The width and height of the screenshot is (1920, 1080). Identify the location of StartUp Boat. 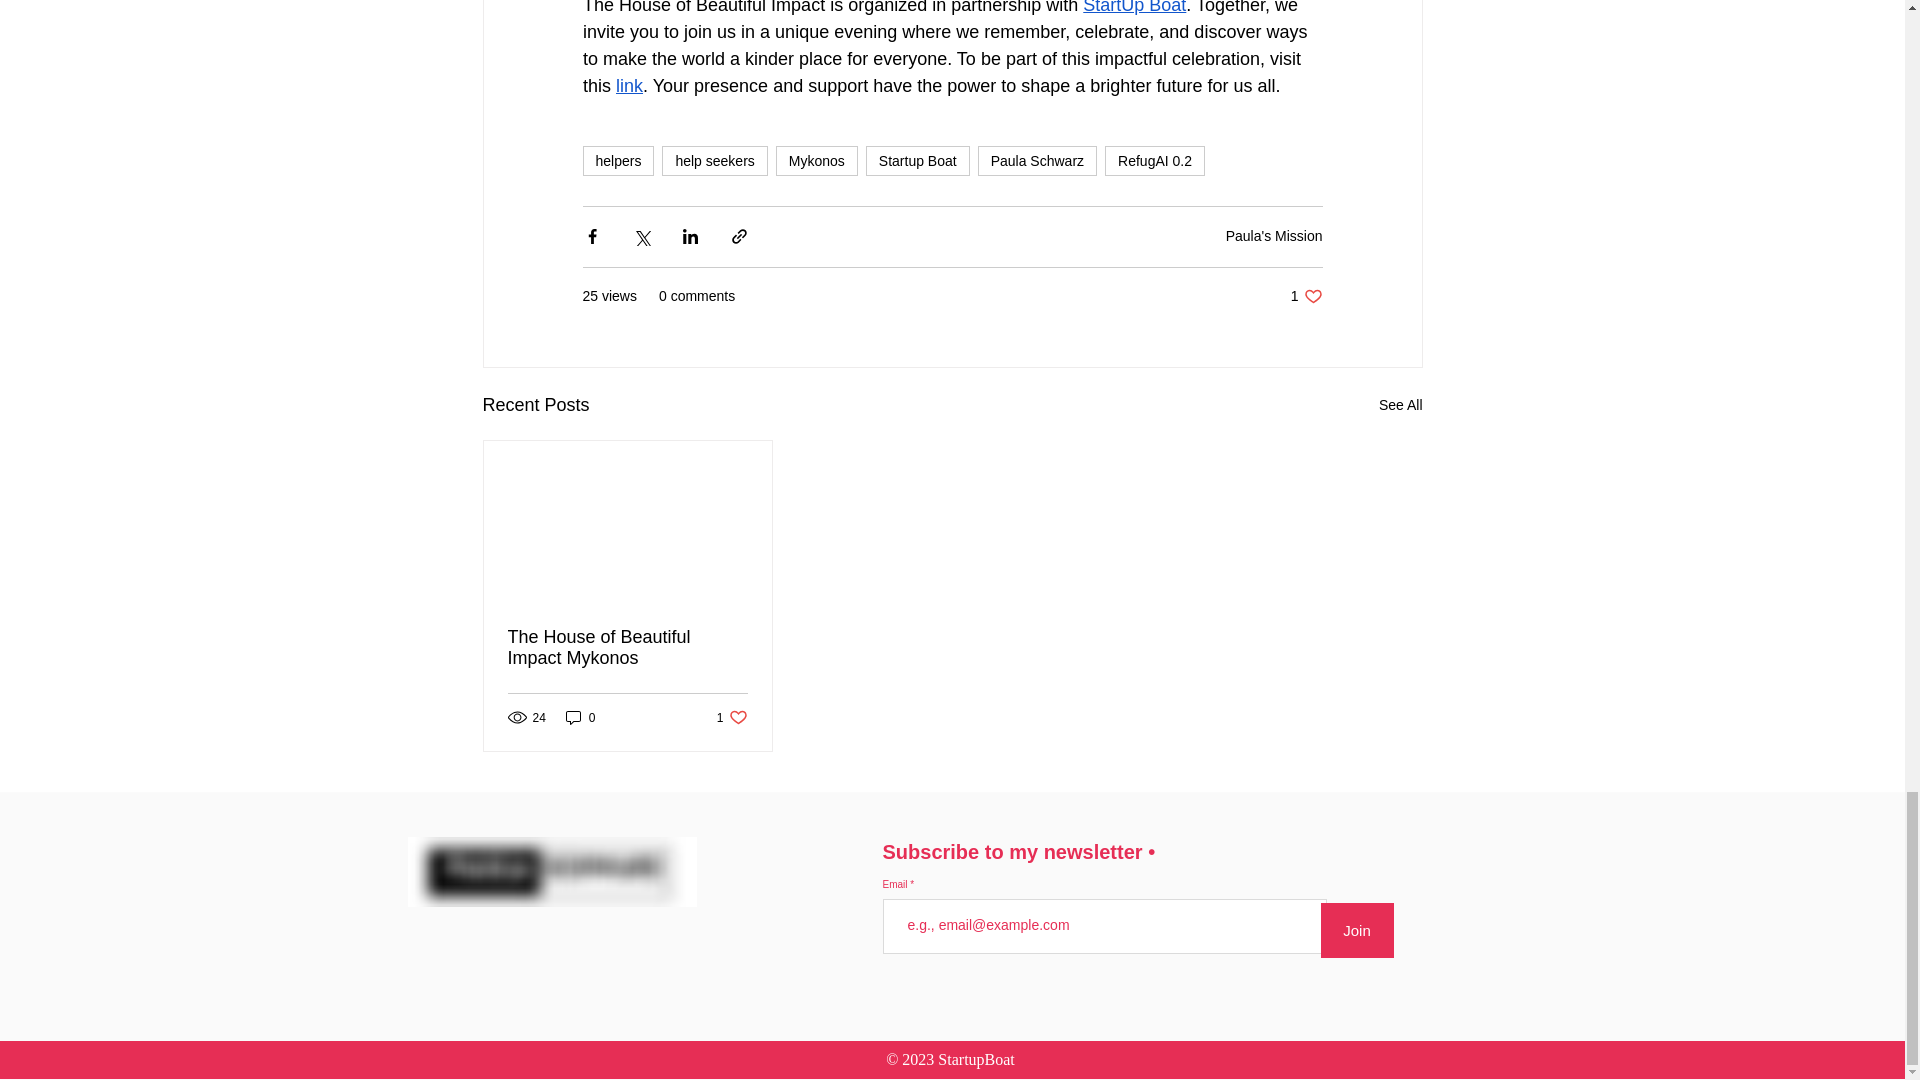
(1306, 296).